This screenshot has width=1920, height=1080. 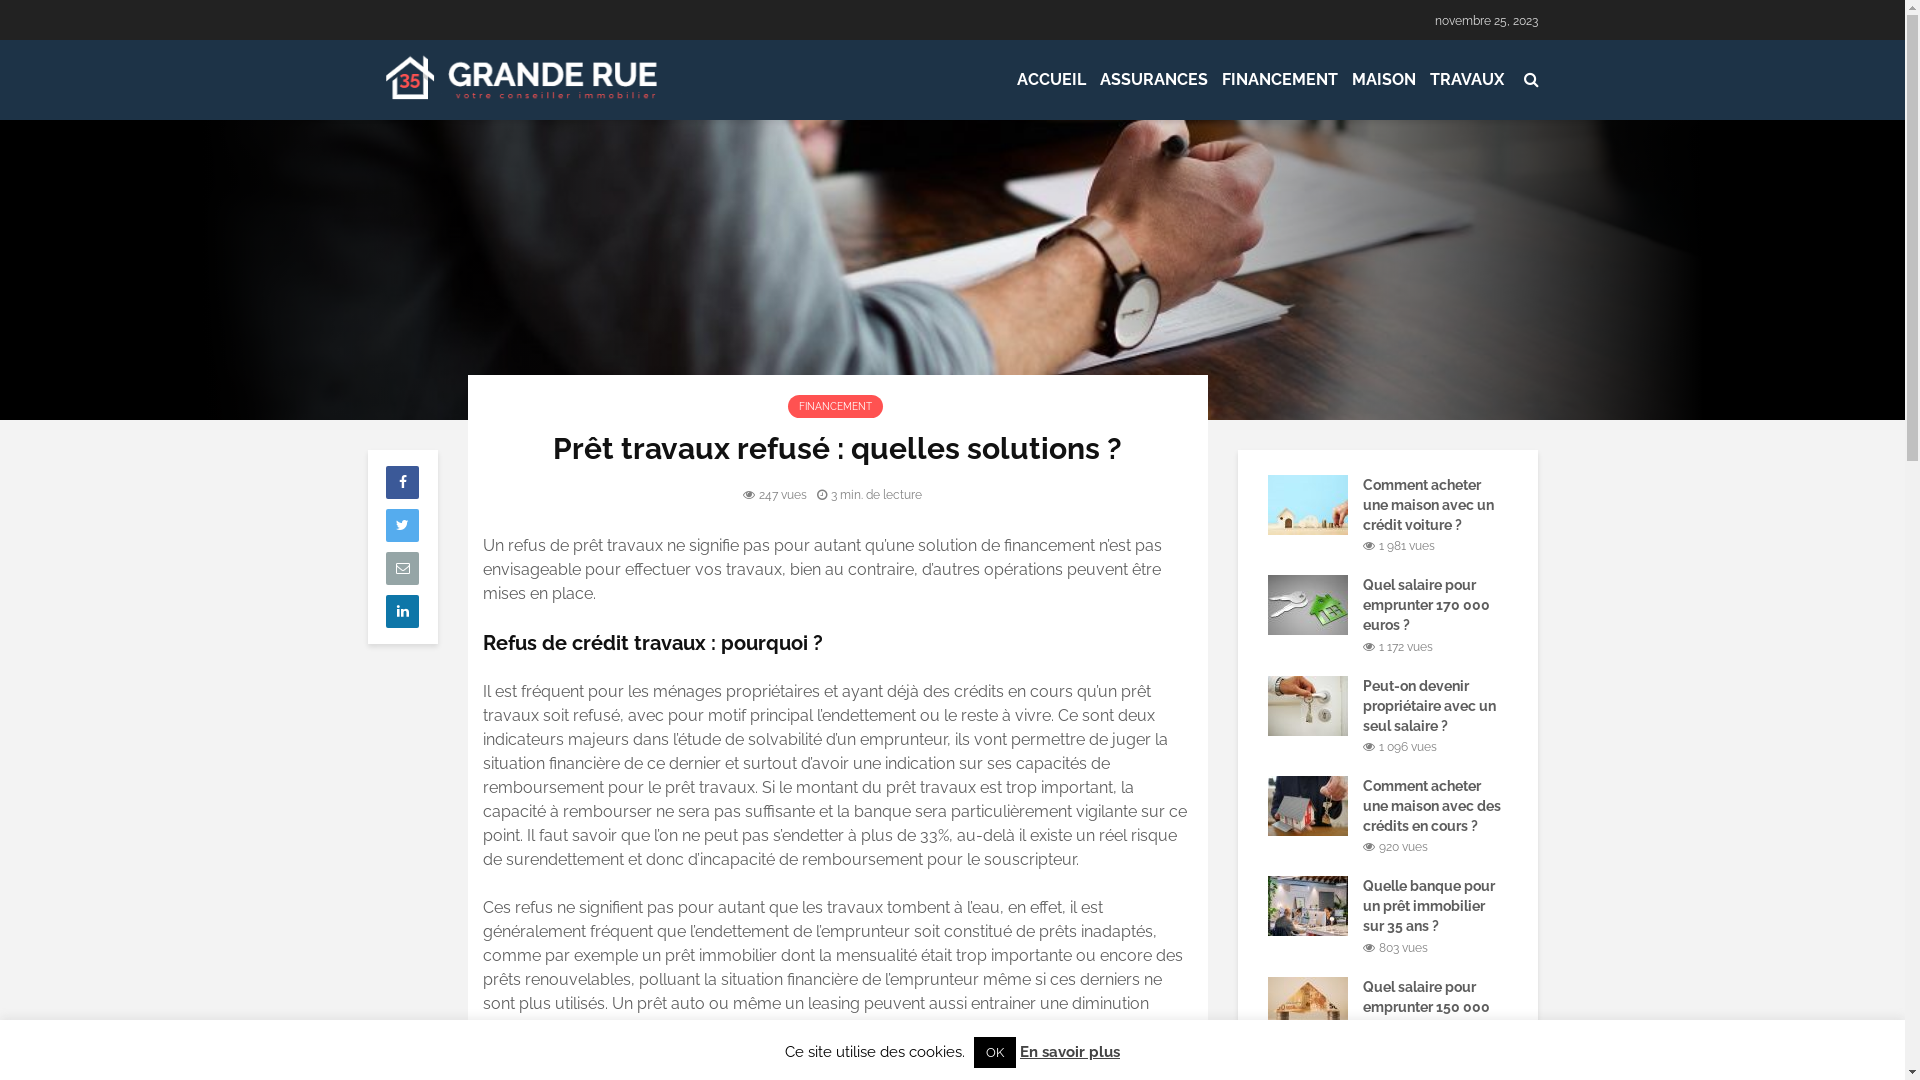 What do you see at coordinates (1466, 80) in the screenshot?
I see `TRAVAUX` at bounding box center [1466, 80].